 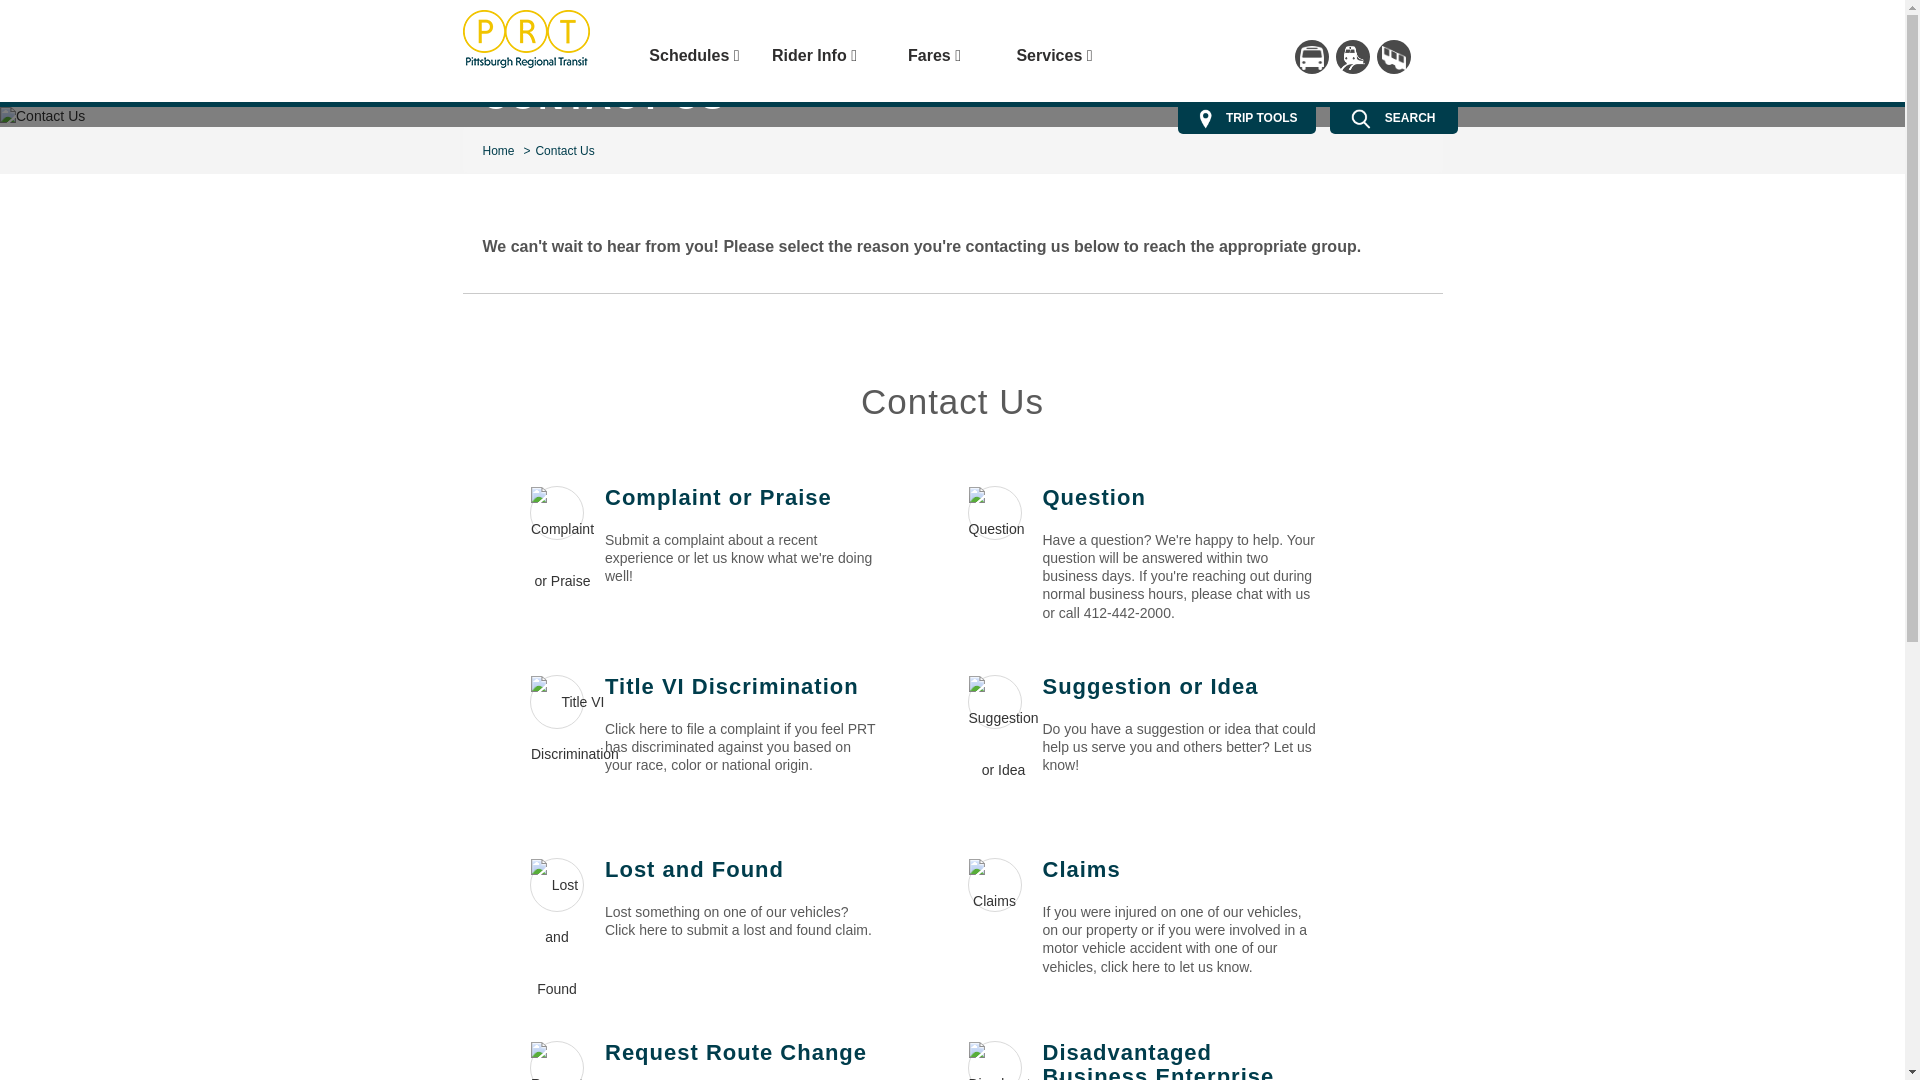 What do you see at coordinates (1054, 66) in the screenshot?
I see `Services` at bounding box center [1054, 66].